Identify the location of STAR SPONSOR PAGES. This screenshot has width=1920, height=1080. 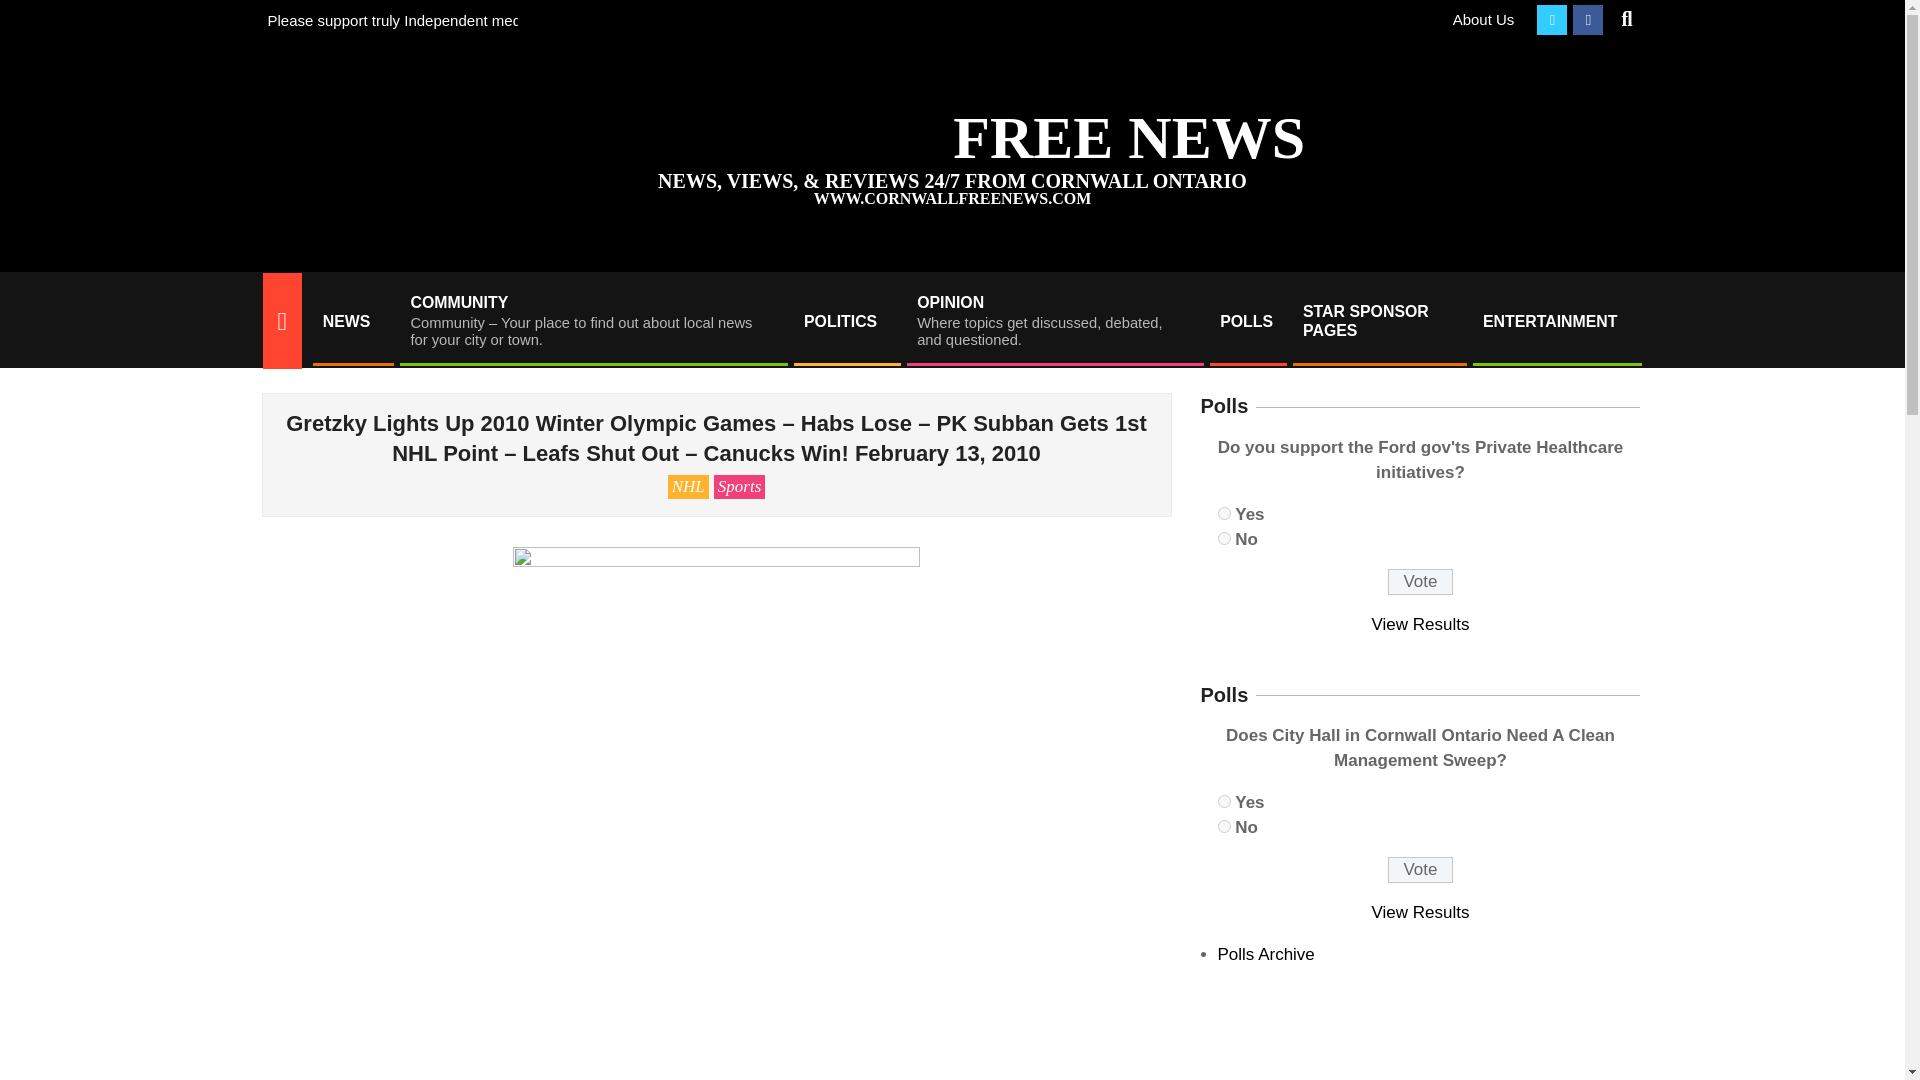
(1378, 320).